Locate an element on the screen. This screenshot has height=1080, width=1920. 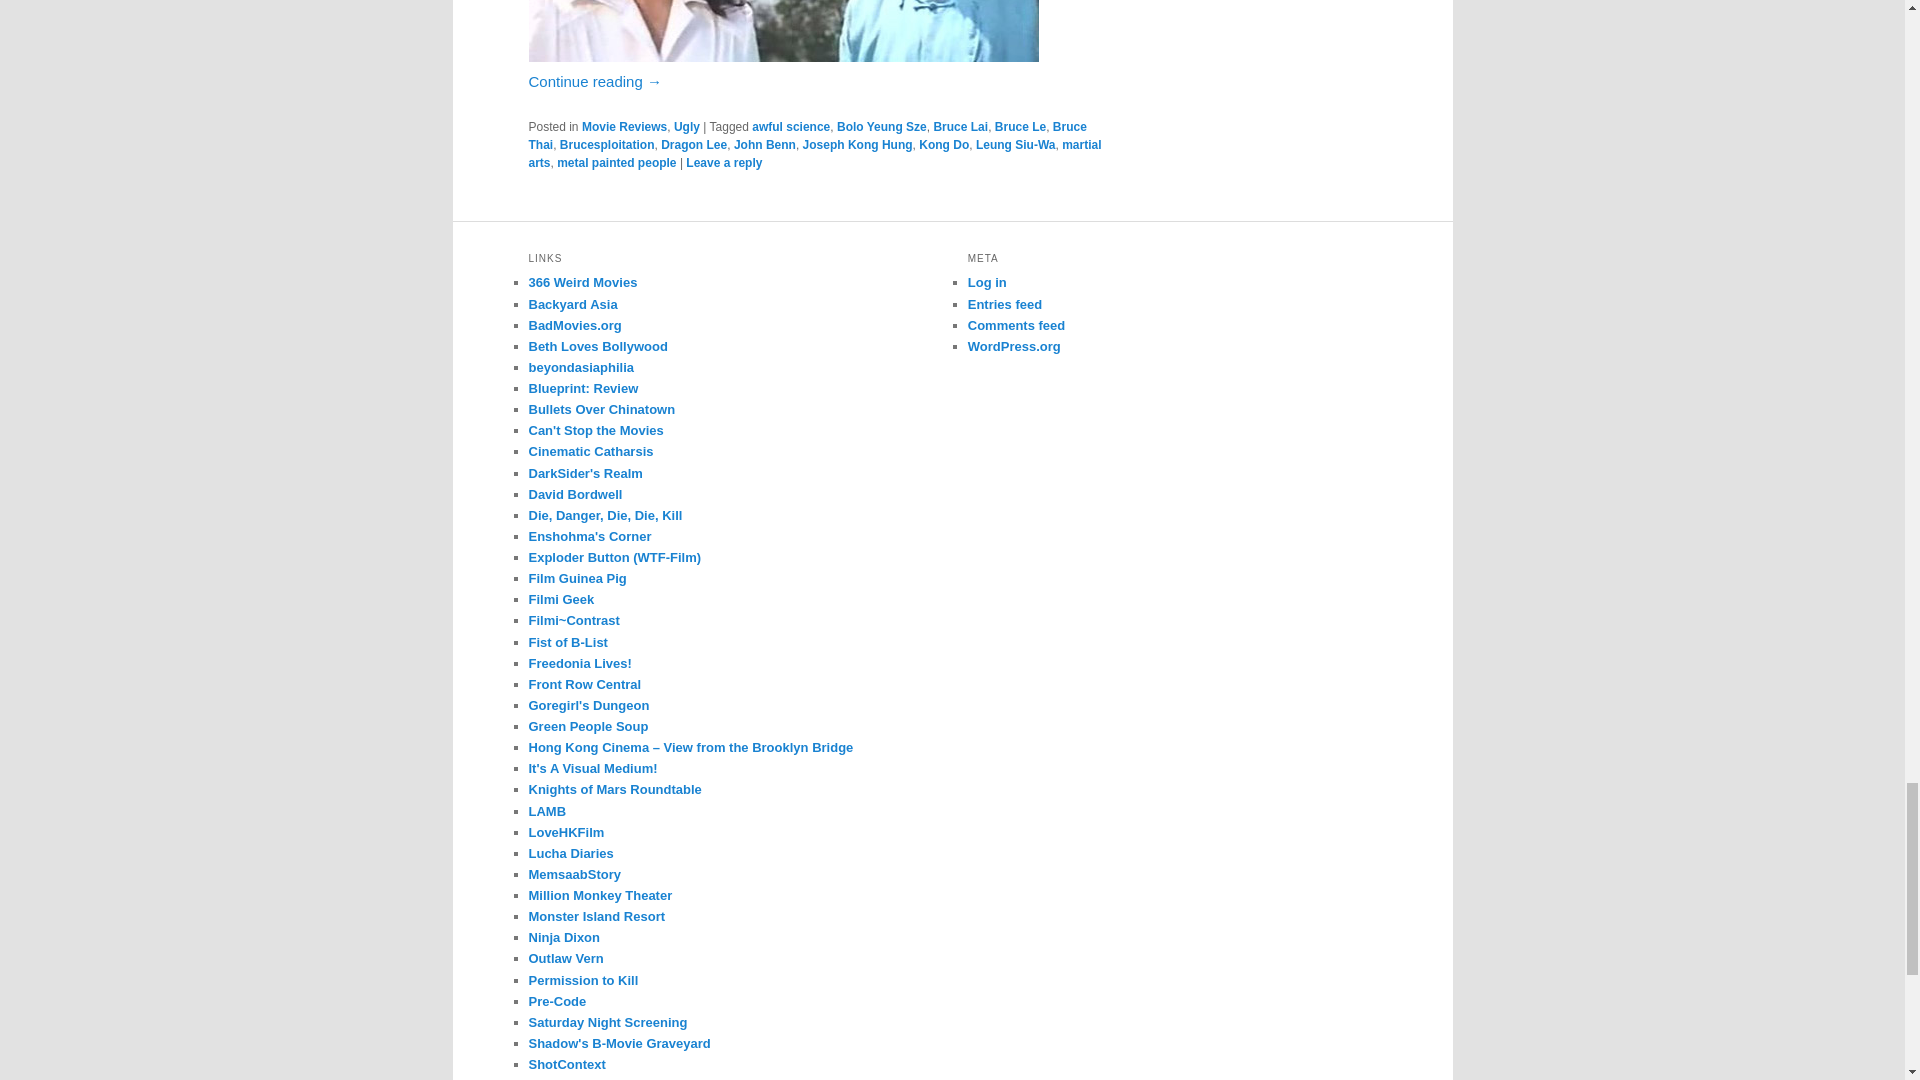
Leave a reply is located at coordinates (724, 162).